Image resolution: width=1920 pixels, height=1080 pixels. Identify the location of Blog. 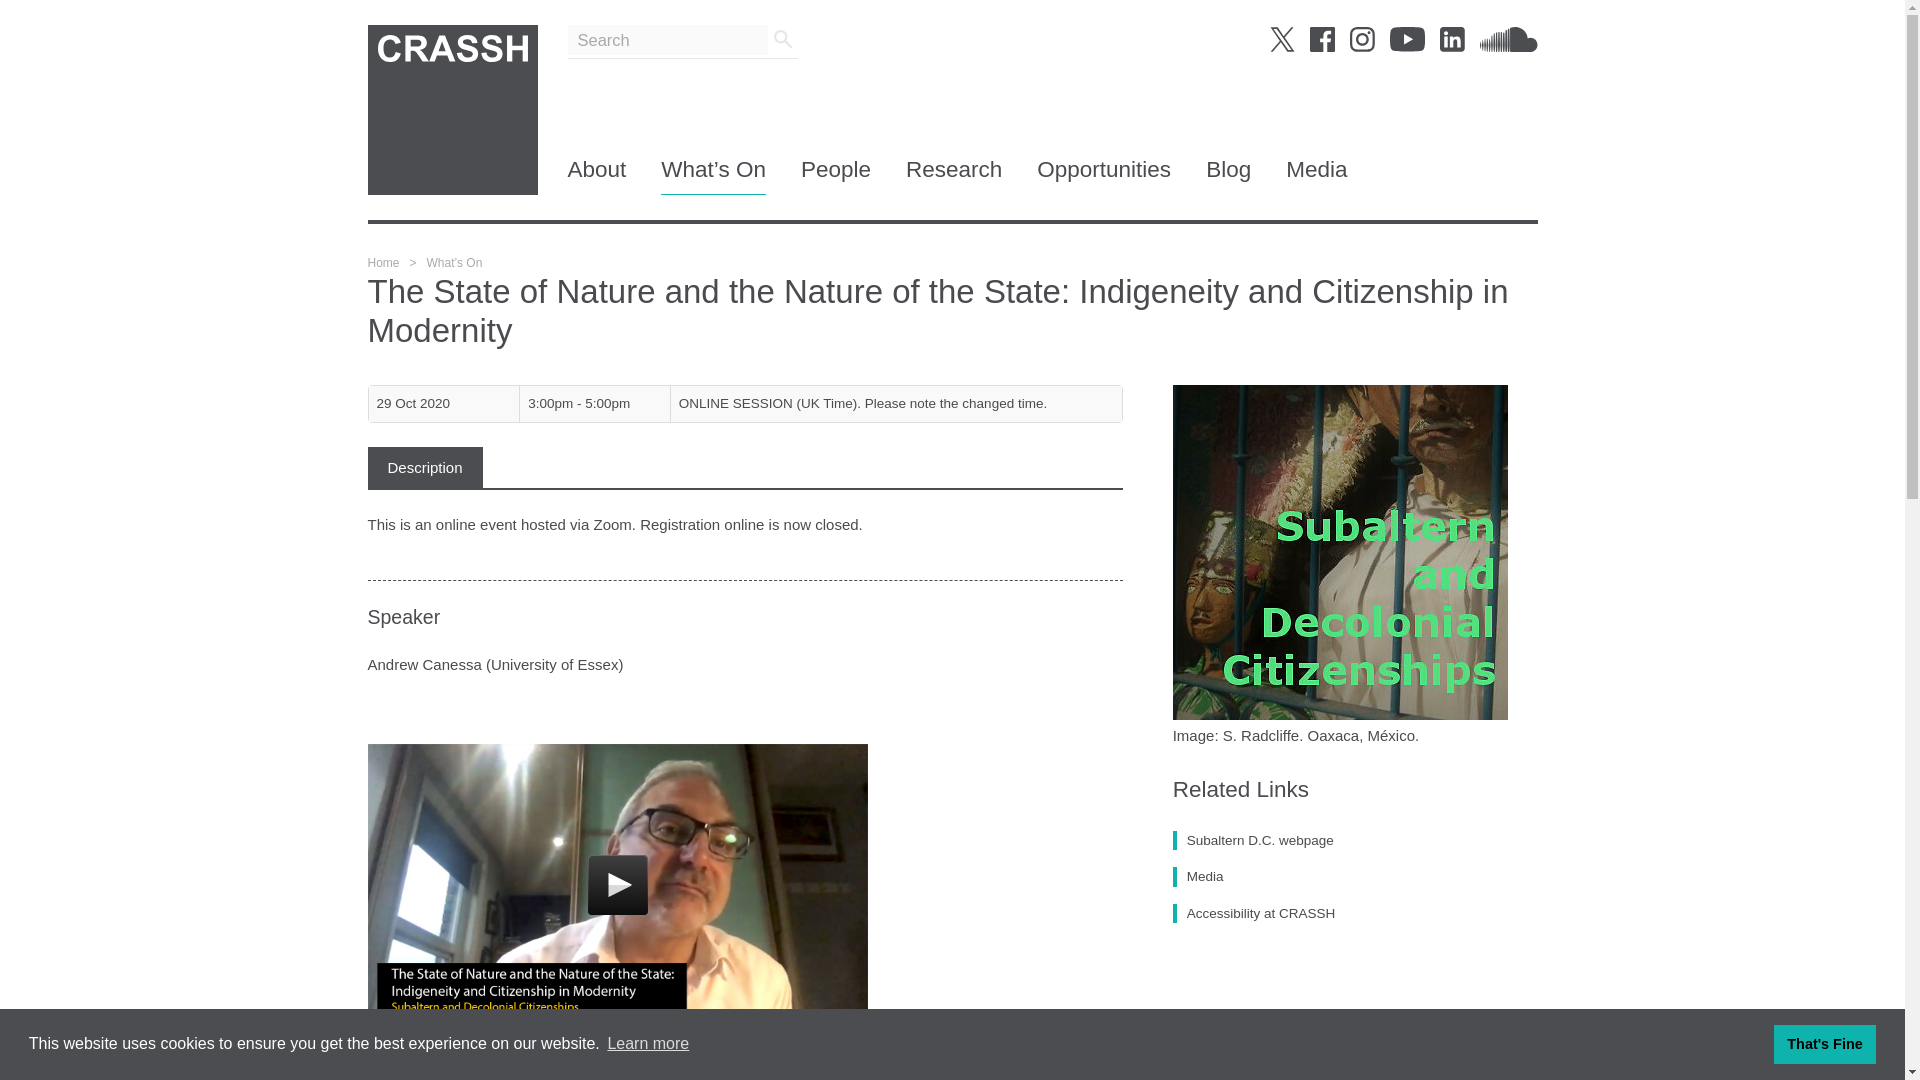
(1228, 175).